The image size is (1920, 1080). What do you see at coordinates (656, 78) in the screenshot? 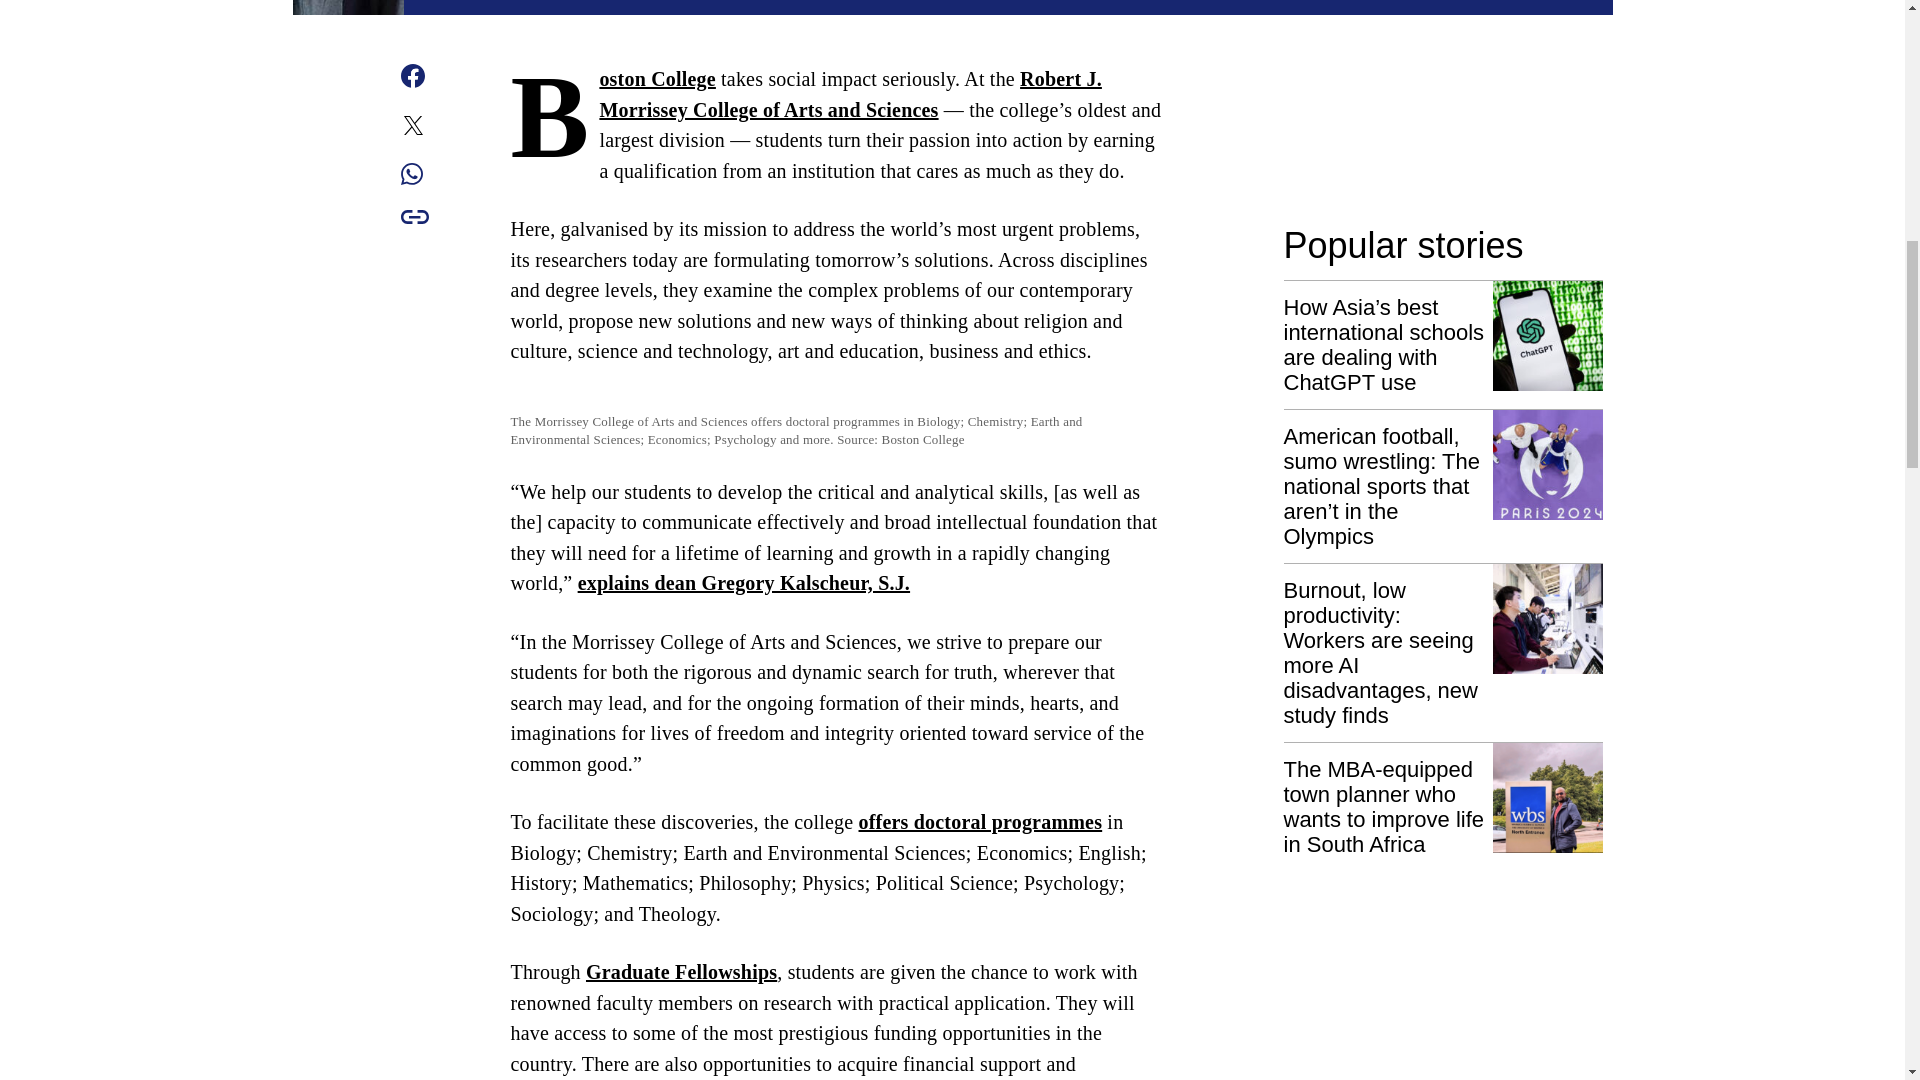
I see `Boston College` at bounding box center [656, 78].